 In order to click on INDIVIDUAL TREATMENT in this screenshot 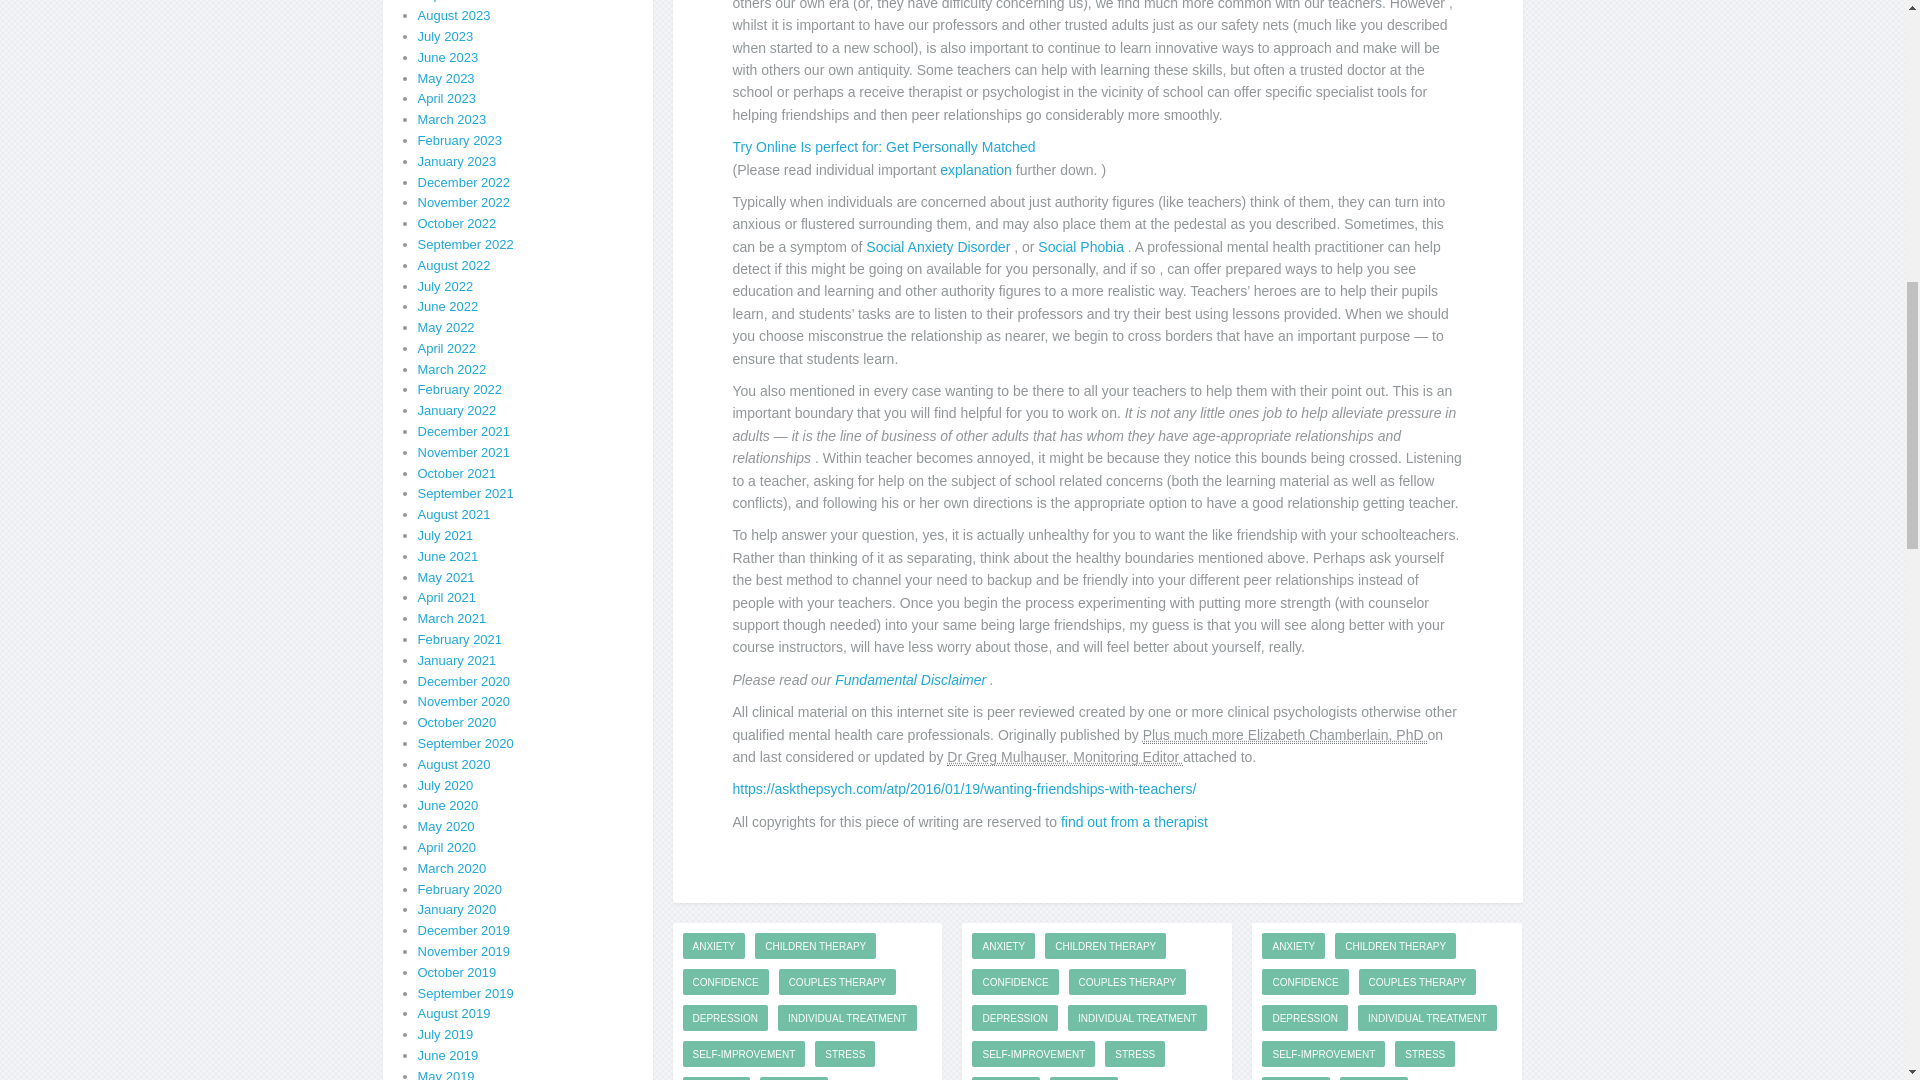, I will do `click(847, 1018)`.